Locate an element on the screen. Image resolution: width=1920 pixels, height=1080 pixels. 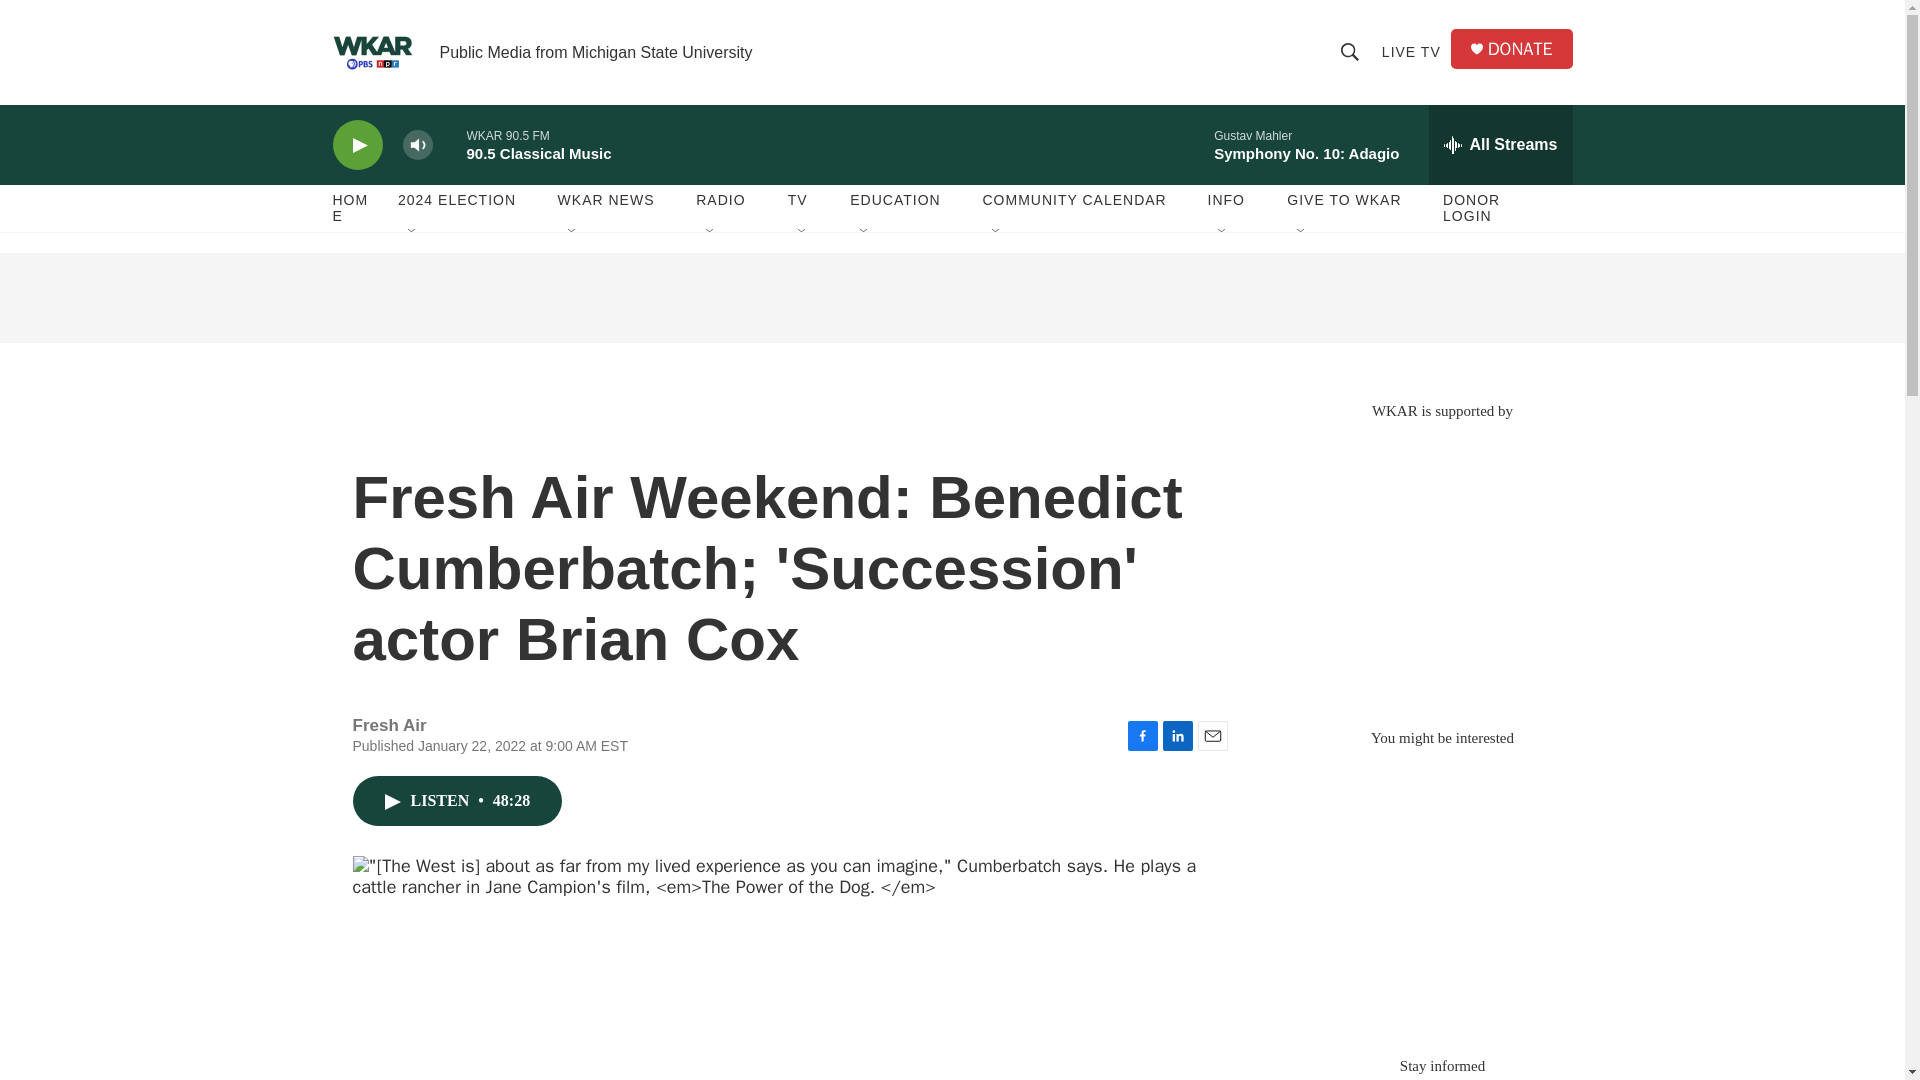
3rd party ad content is located at coordinates (1442, 892).